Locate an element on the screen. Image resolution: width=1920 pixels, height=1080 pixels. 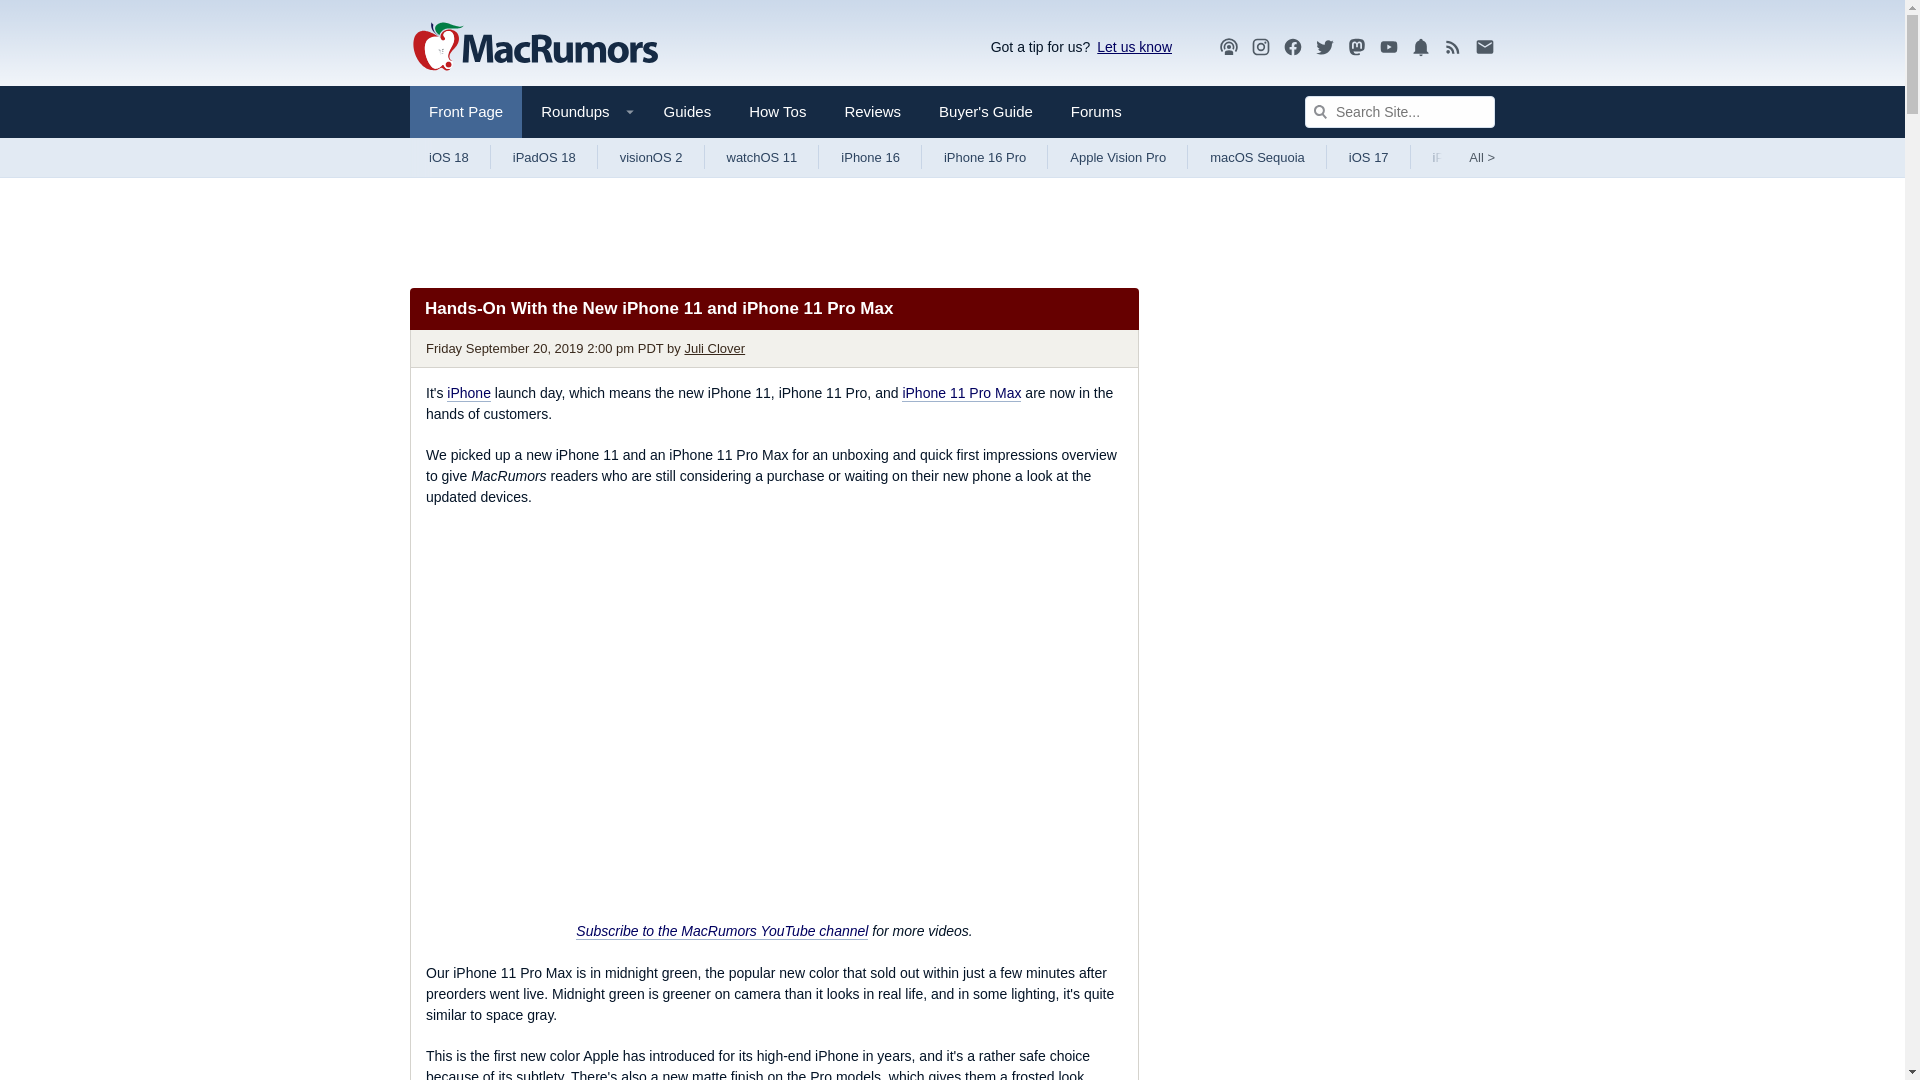
Twitter is located at coordinates (1324, 47).